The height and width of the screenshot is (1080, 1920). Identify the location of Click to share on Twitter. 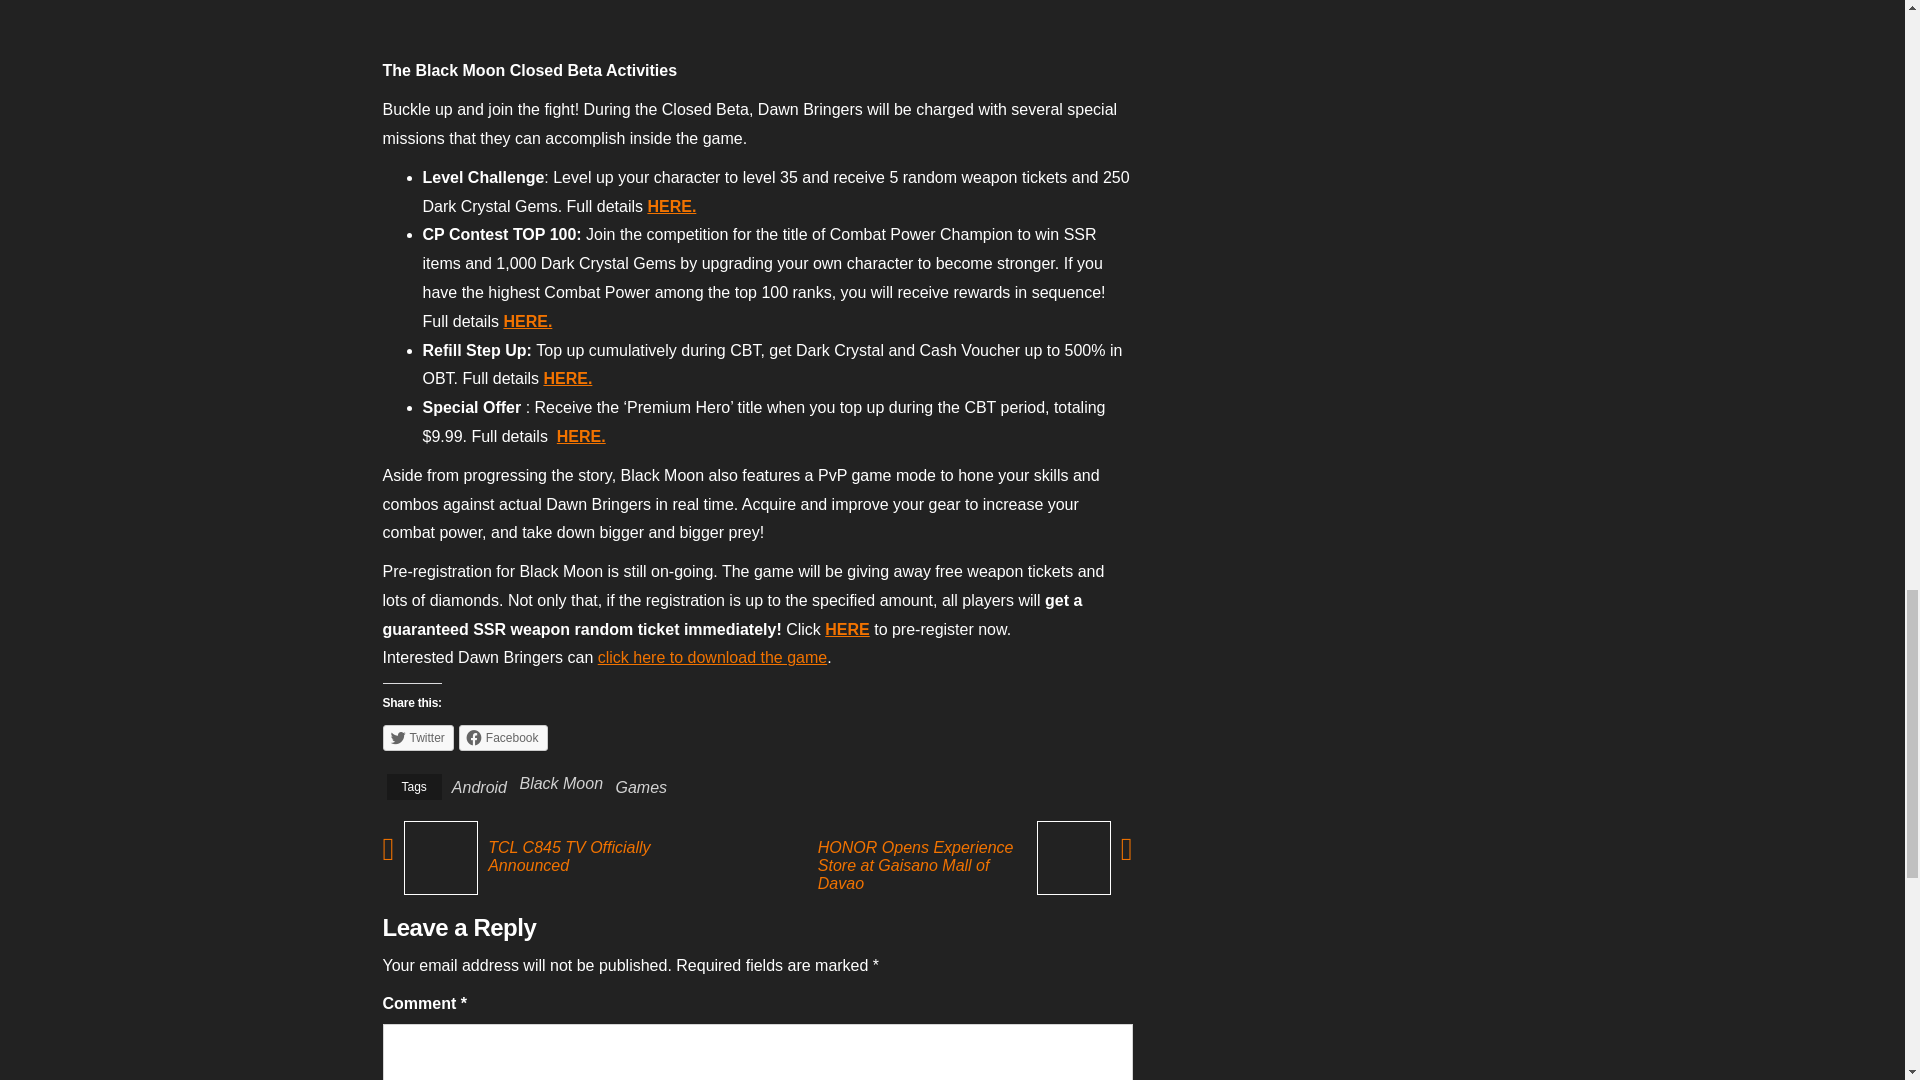
(418, 737).